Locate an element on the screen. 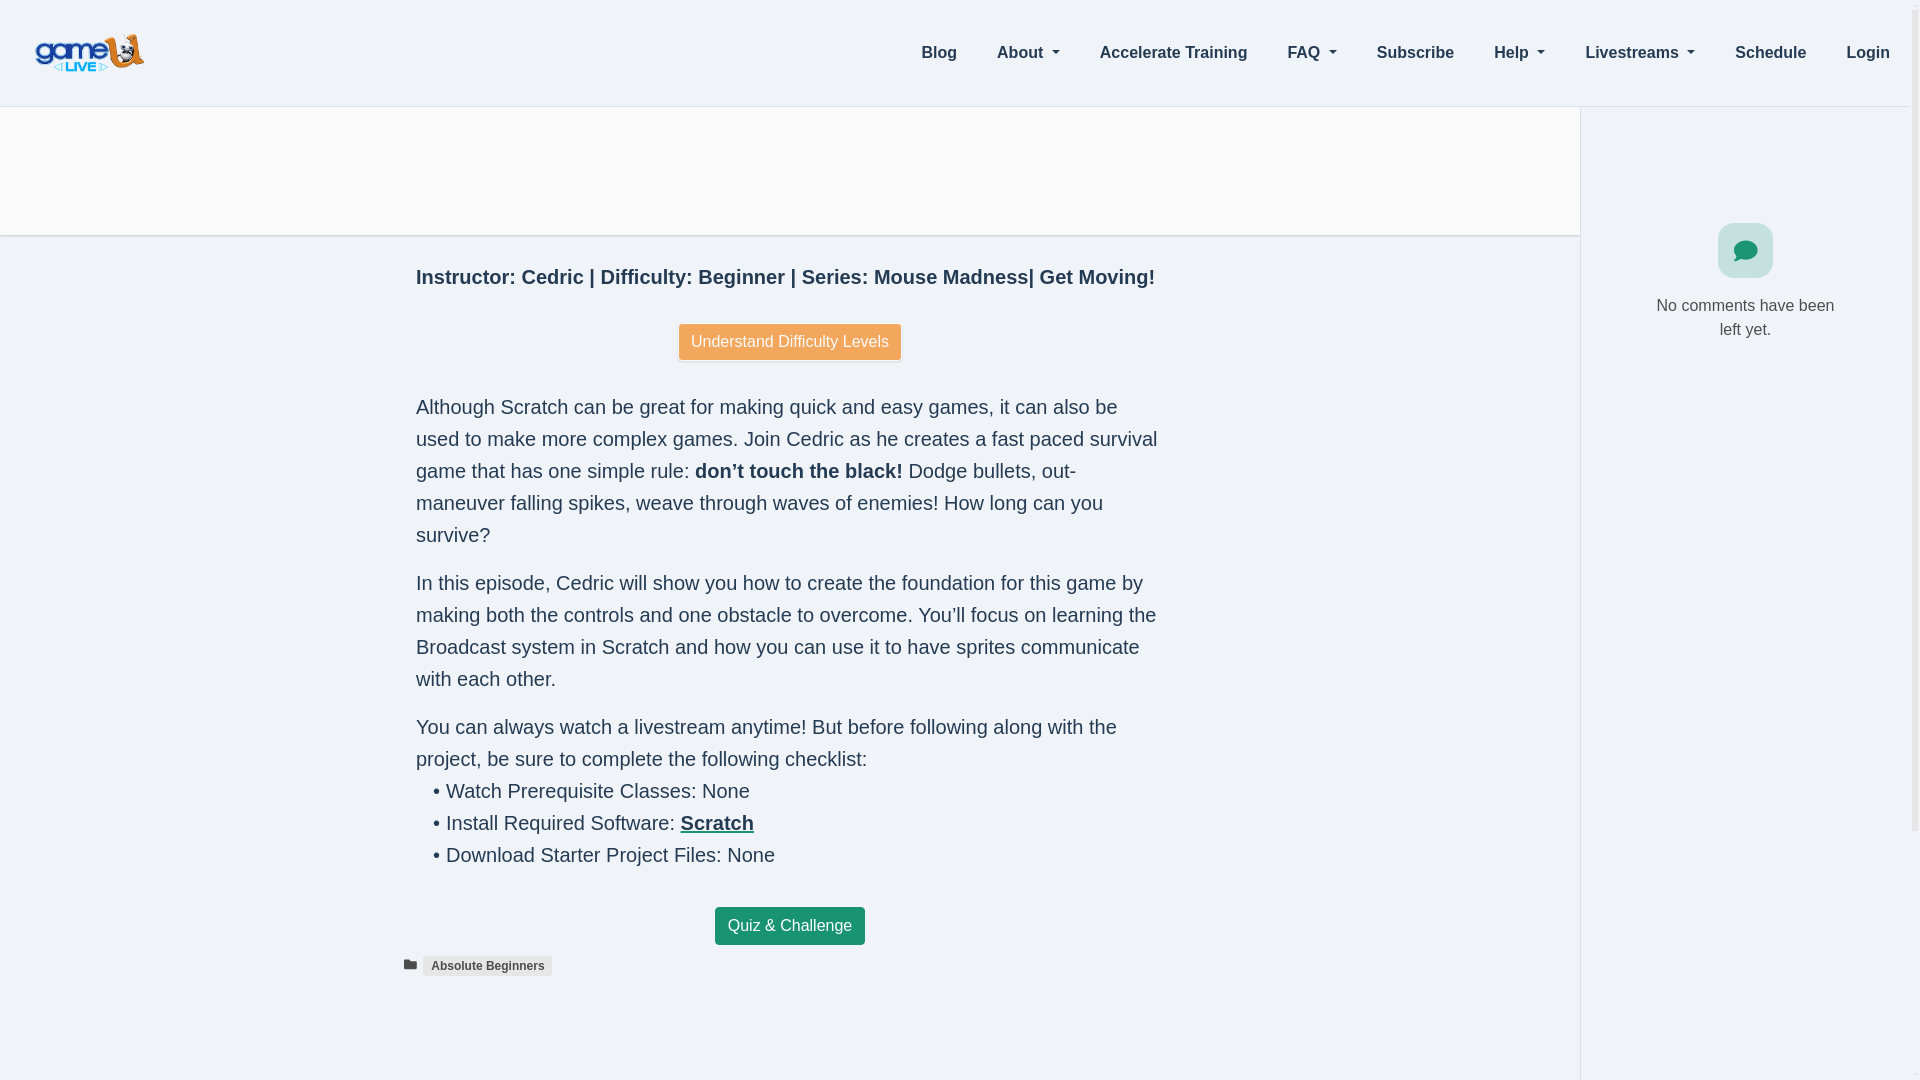 The height and width of the screenshot is (1080, 1920). Blog is located at coordinates (940, 53).